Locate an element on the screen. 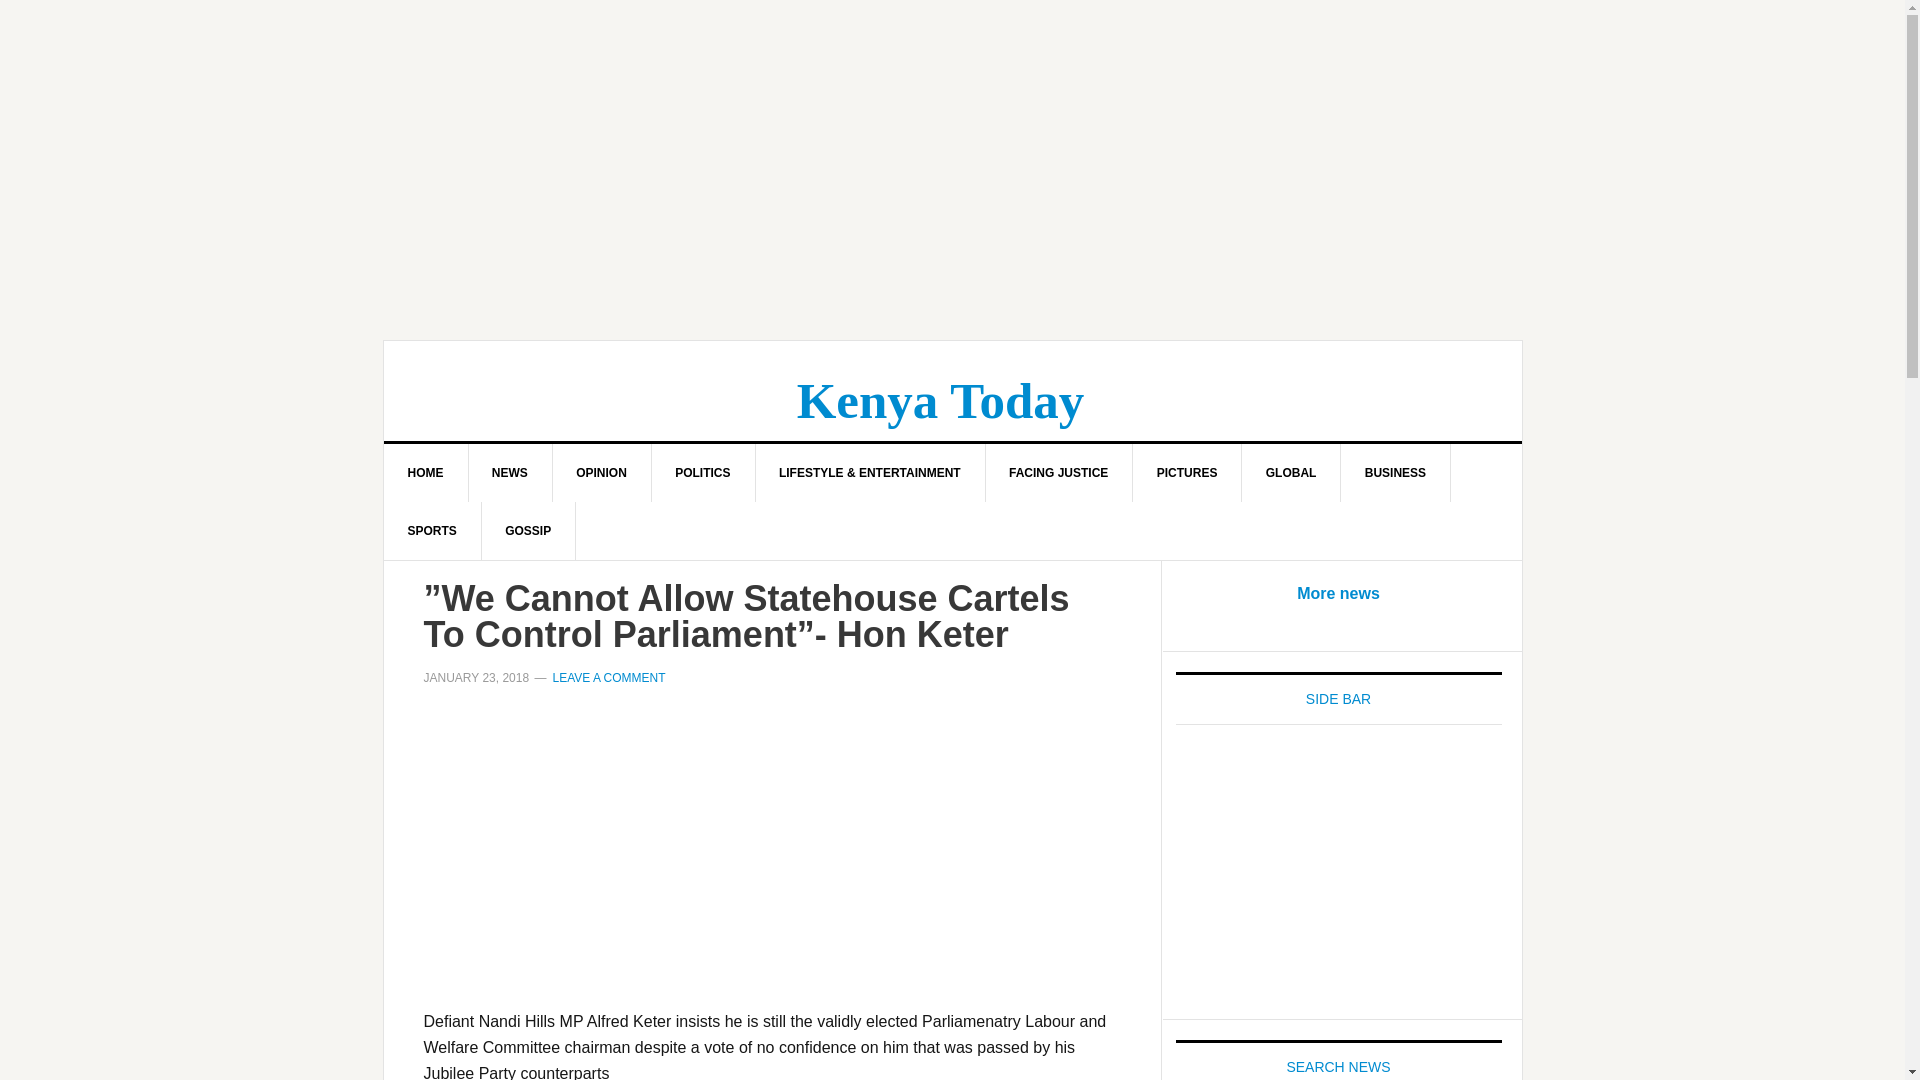 This screenshot has width=1920, height=1080. LEAVE A COMMENT is located at coordinates (608, 677).